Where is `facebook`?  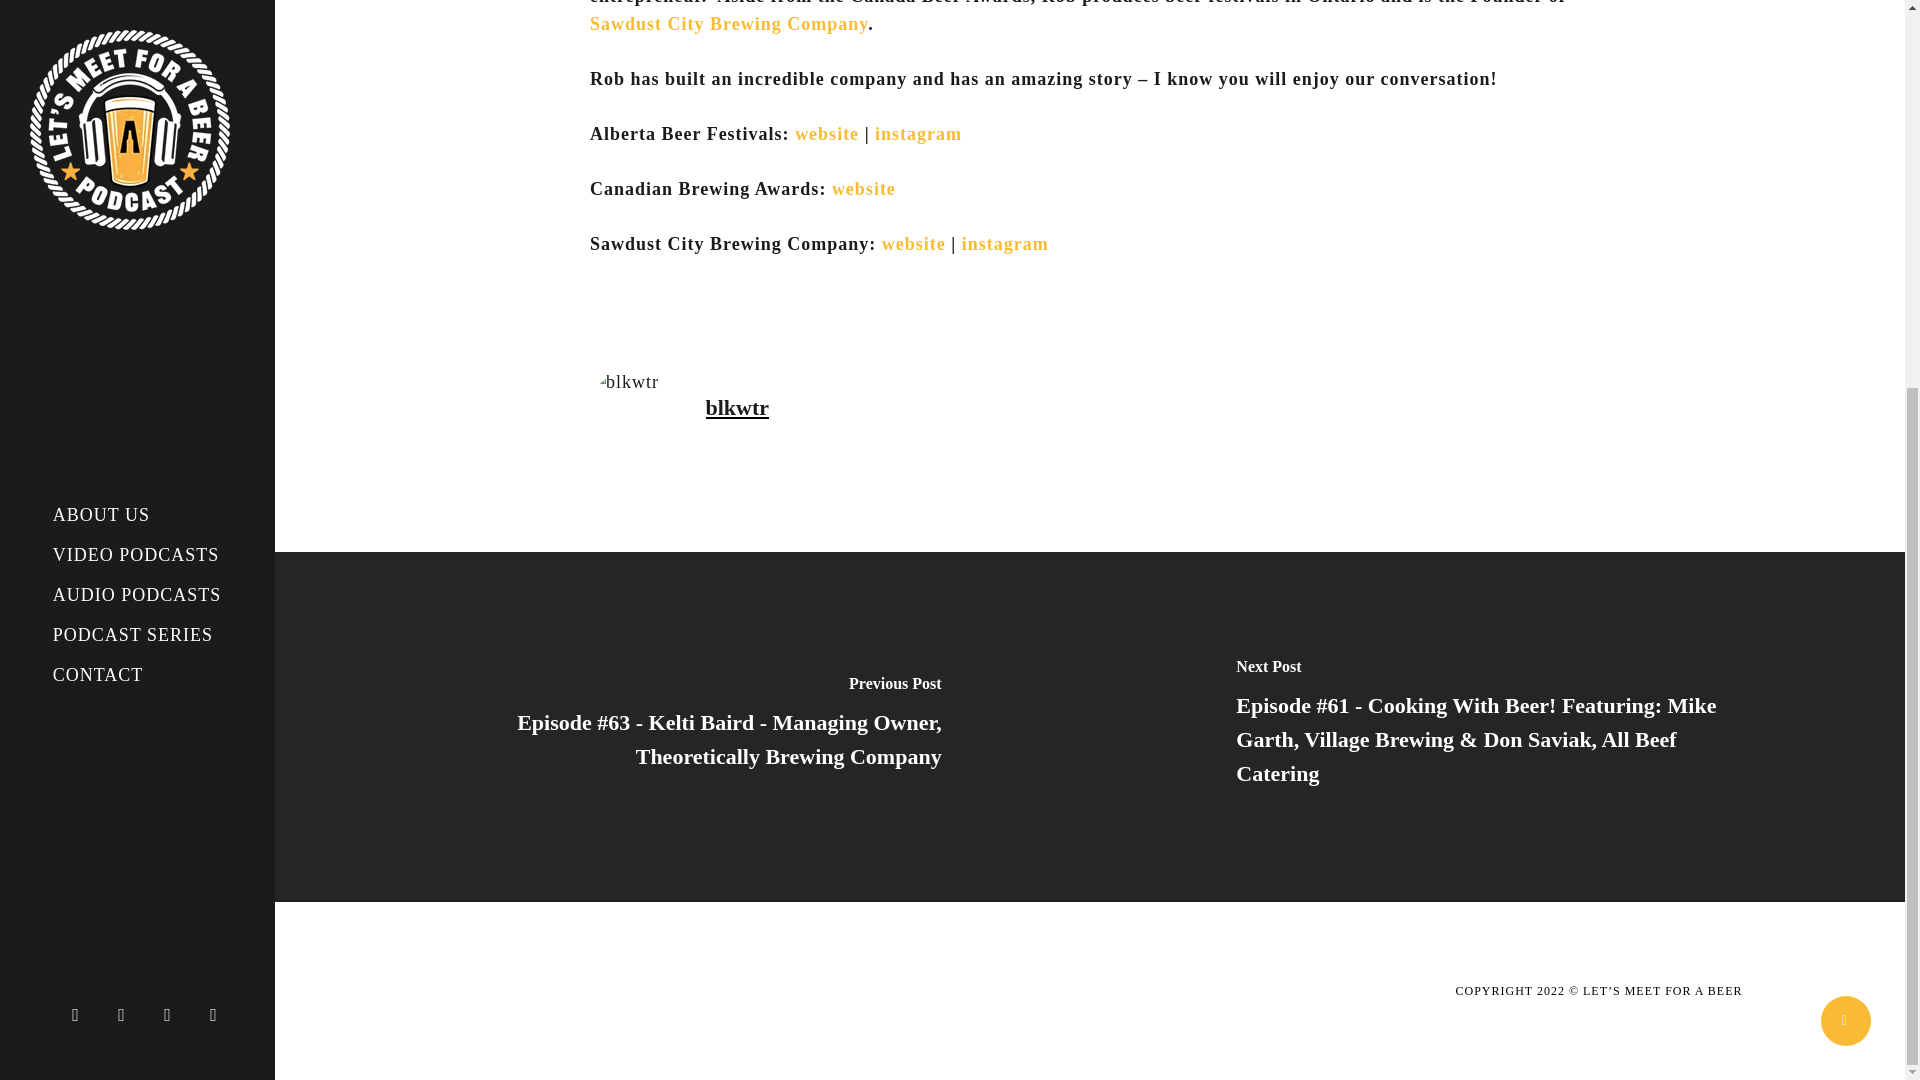 facebook is located at coordinates (126, 418).